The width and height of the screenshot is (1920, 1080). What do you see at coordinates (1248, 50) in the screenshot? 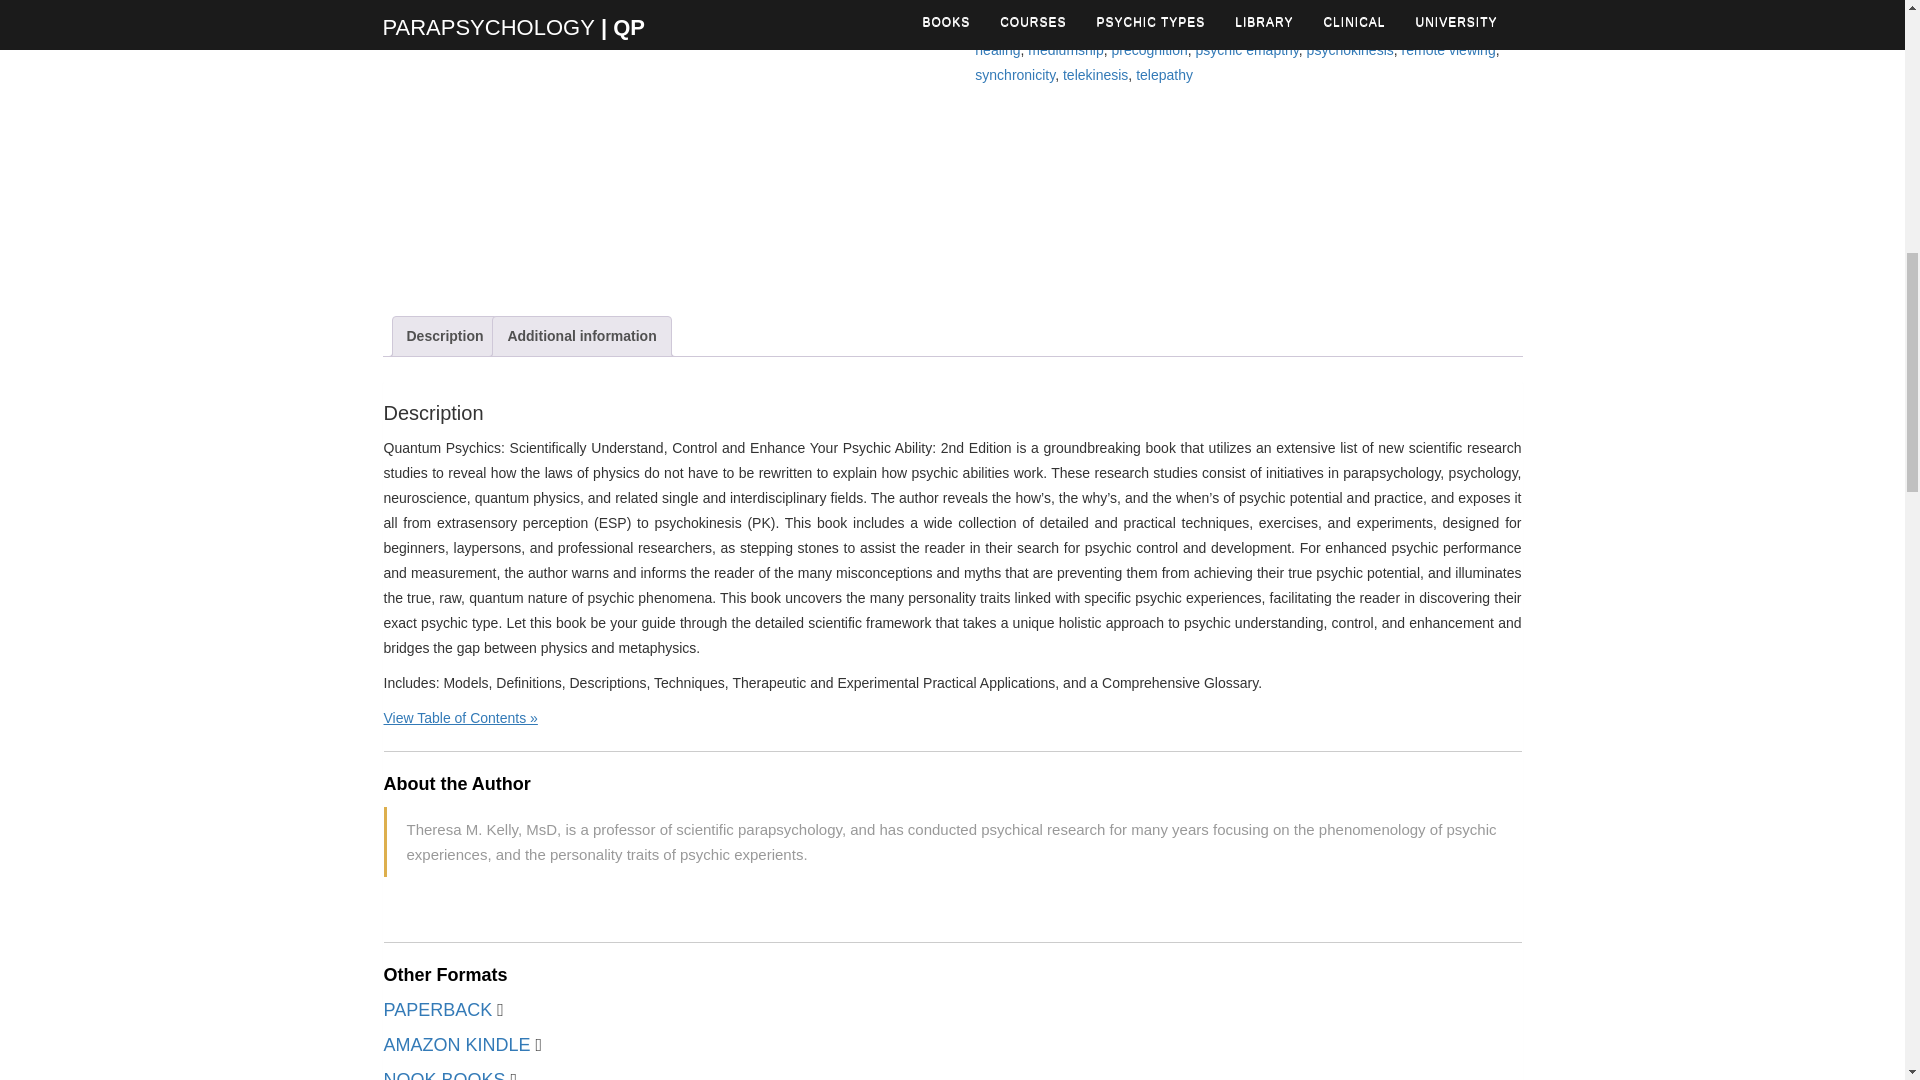
I see `psychic emapthy` at bounding box center [1248, 50].